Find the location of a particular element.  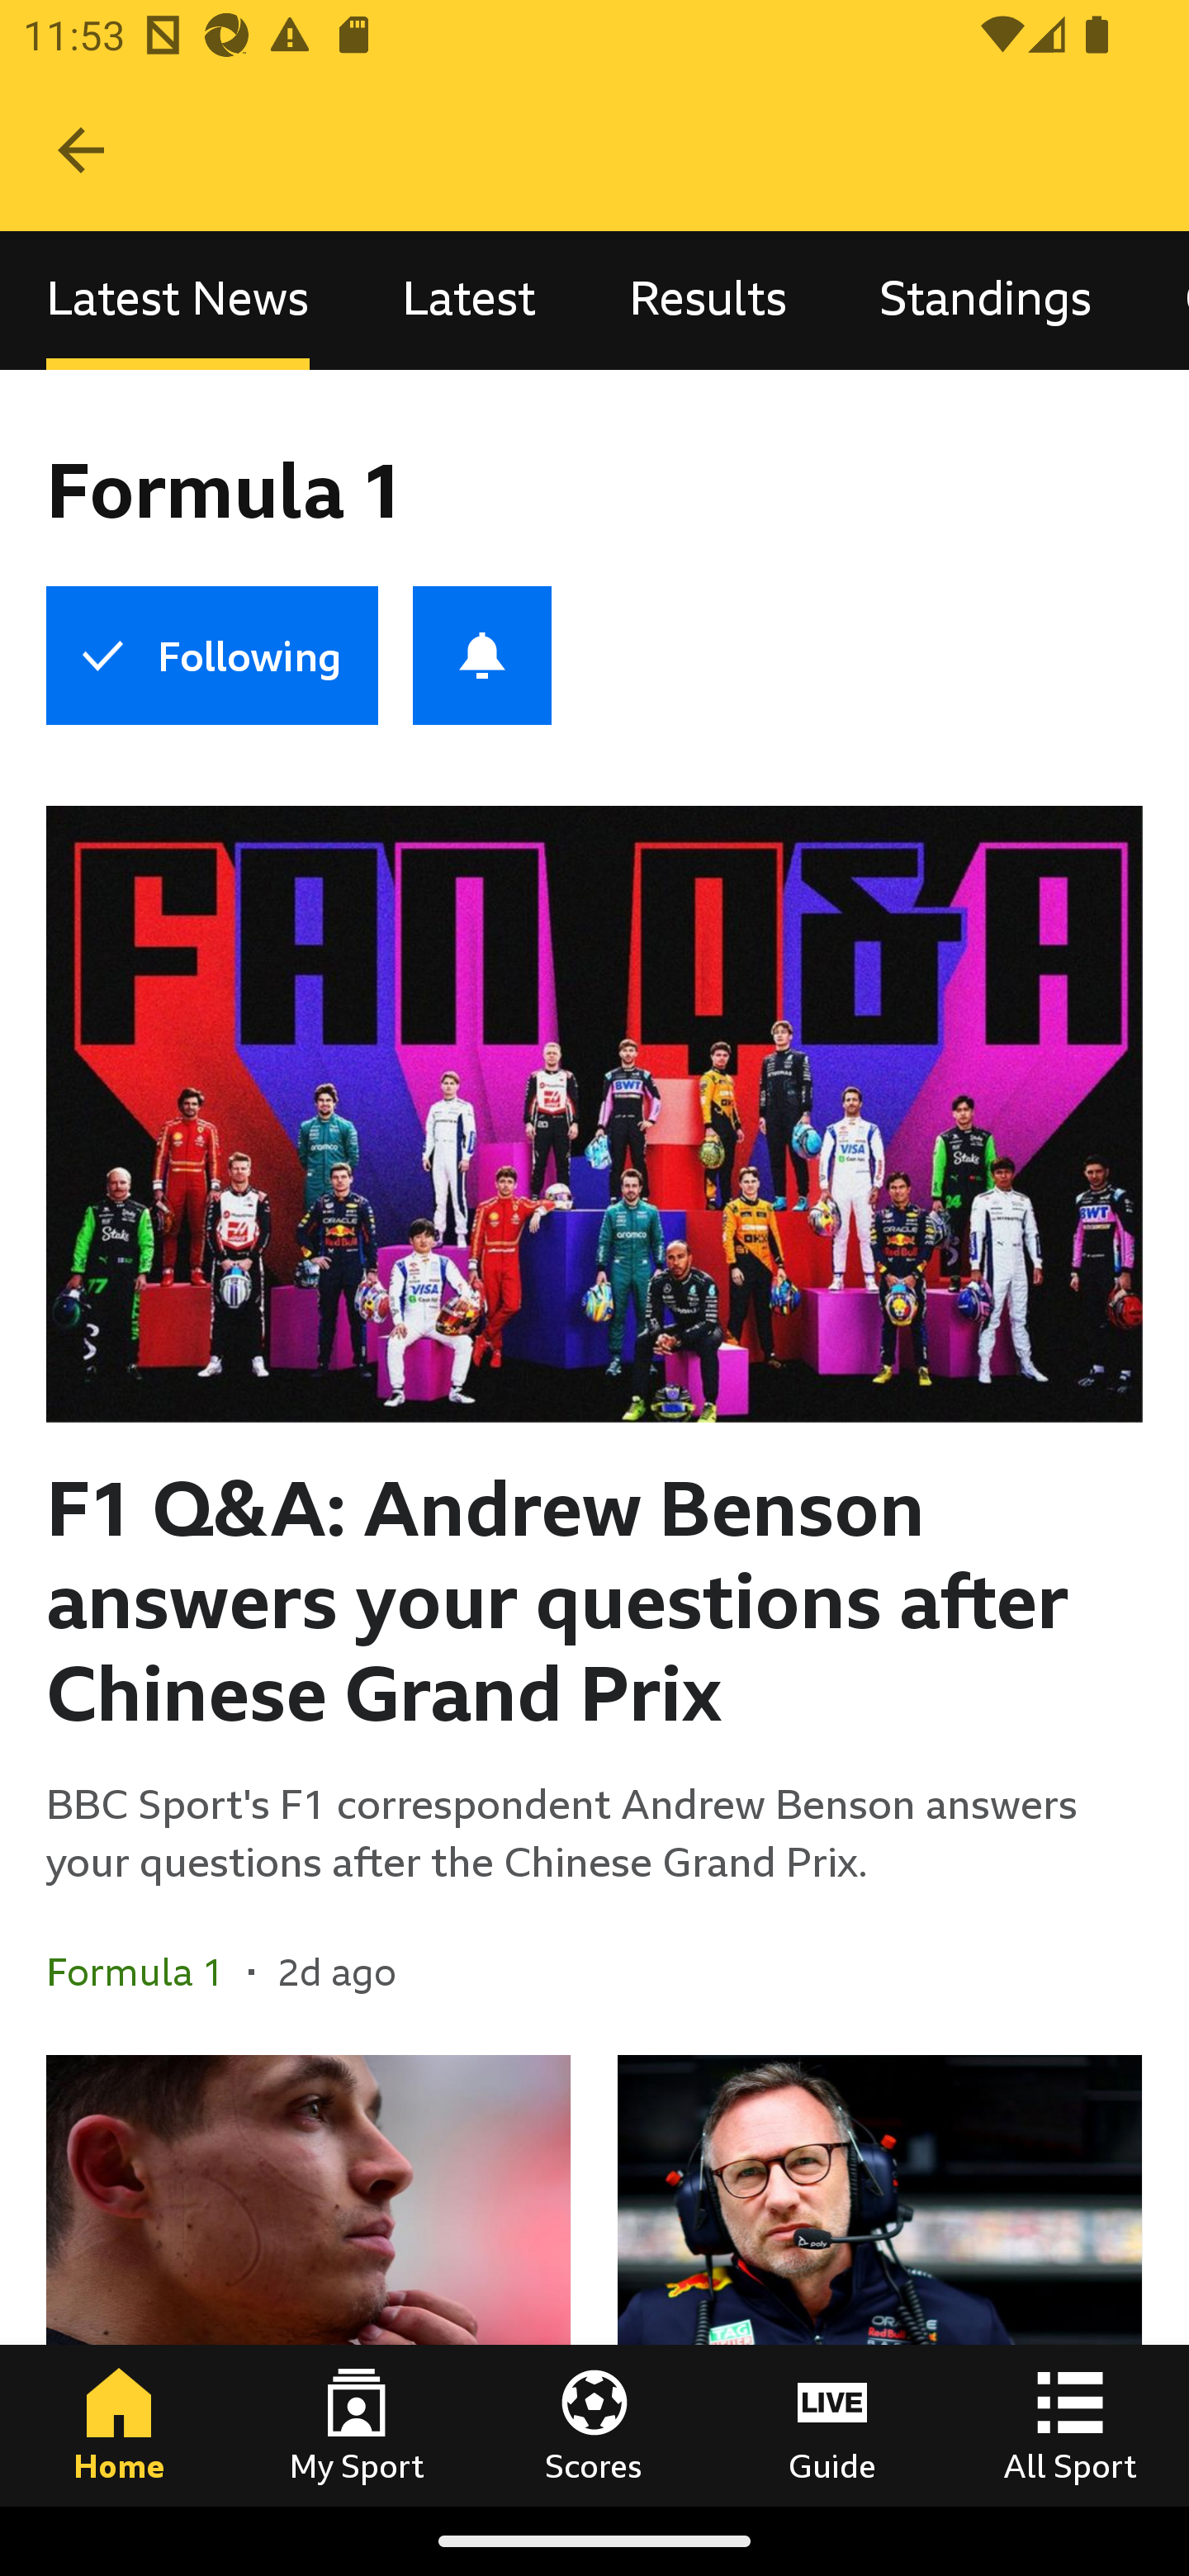

Standings is located at coordinates (986, 301).